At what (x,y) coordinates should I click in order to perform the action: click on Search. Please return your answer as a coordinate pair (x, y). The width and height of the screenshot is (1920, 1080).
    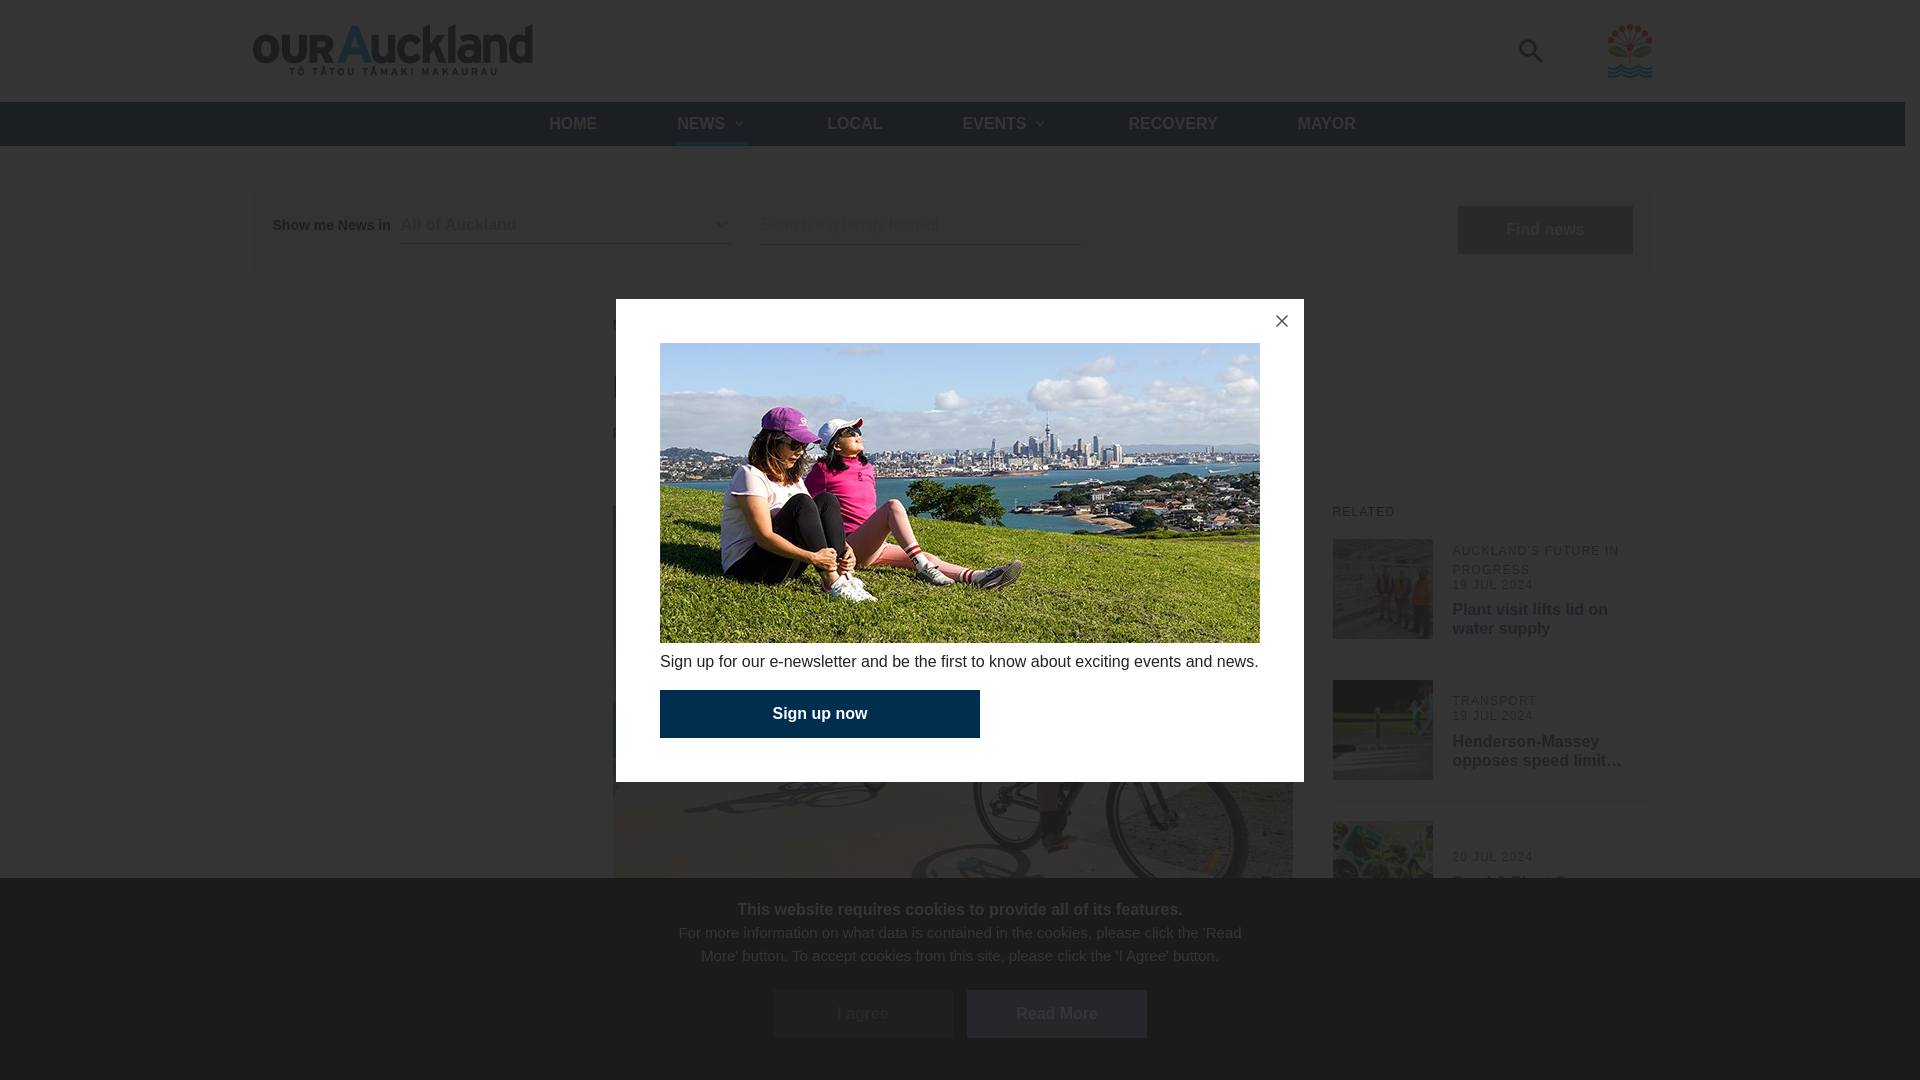
    Looking at the image, I should click on (920, 226).